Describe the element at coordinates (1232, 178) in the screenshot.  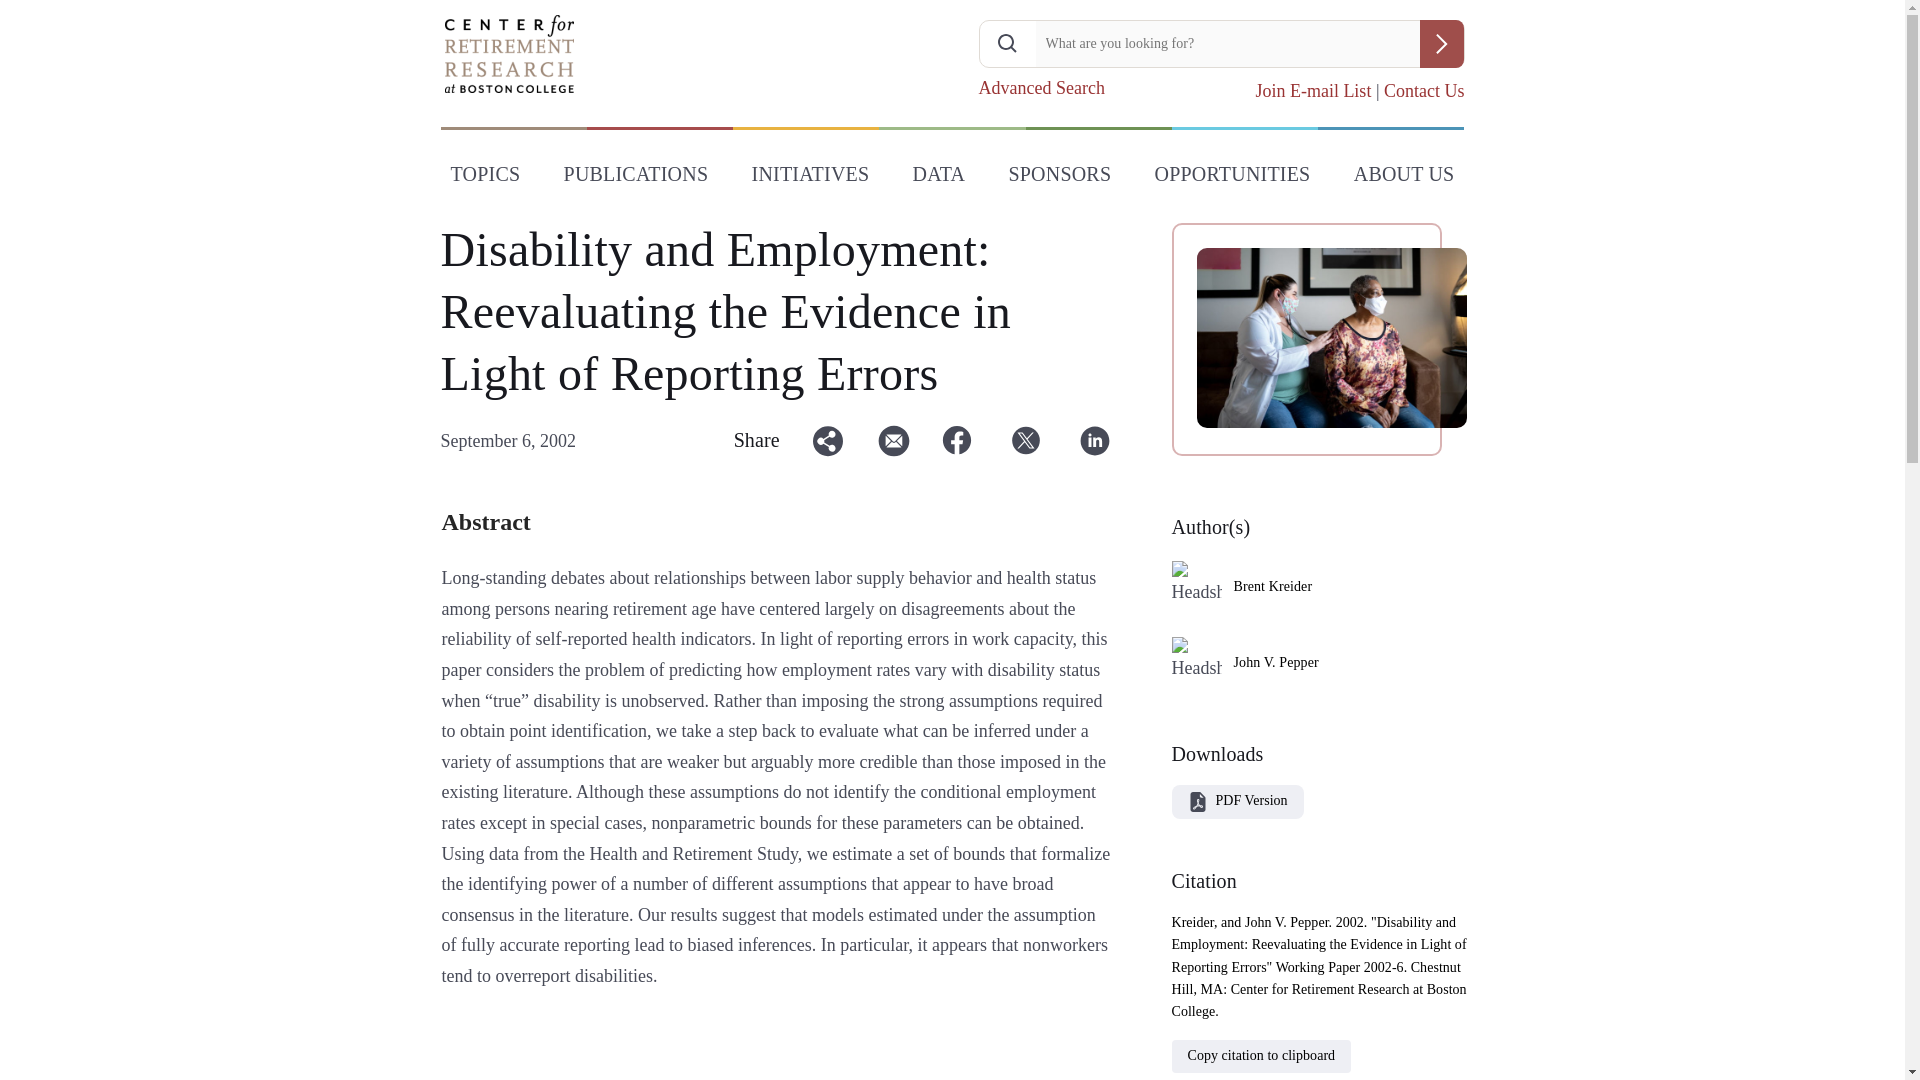
I see `OPPORTUNITIES` at that location.